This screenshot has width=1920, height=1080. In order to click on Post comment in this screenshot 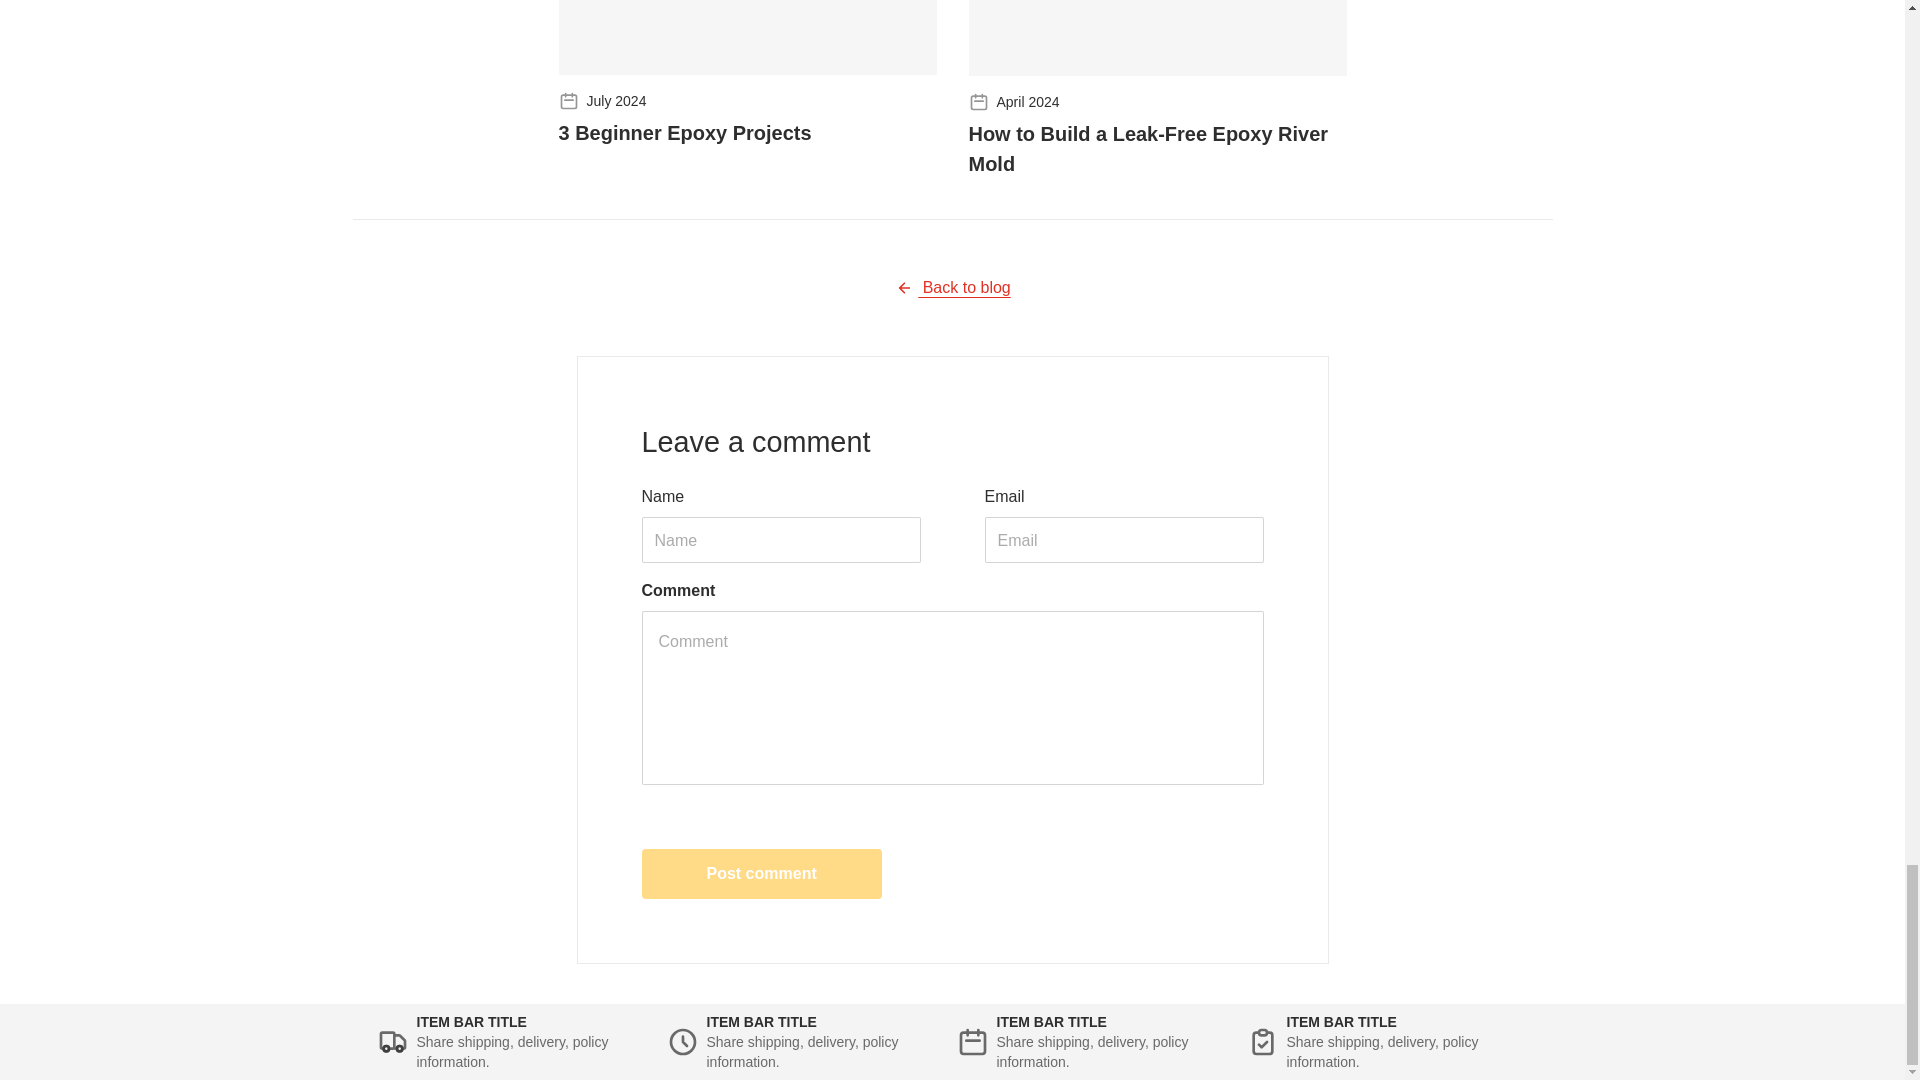, I will do `click(761, 873)`.